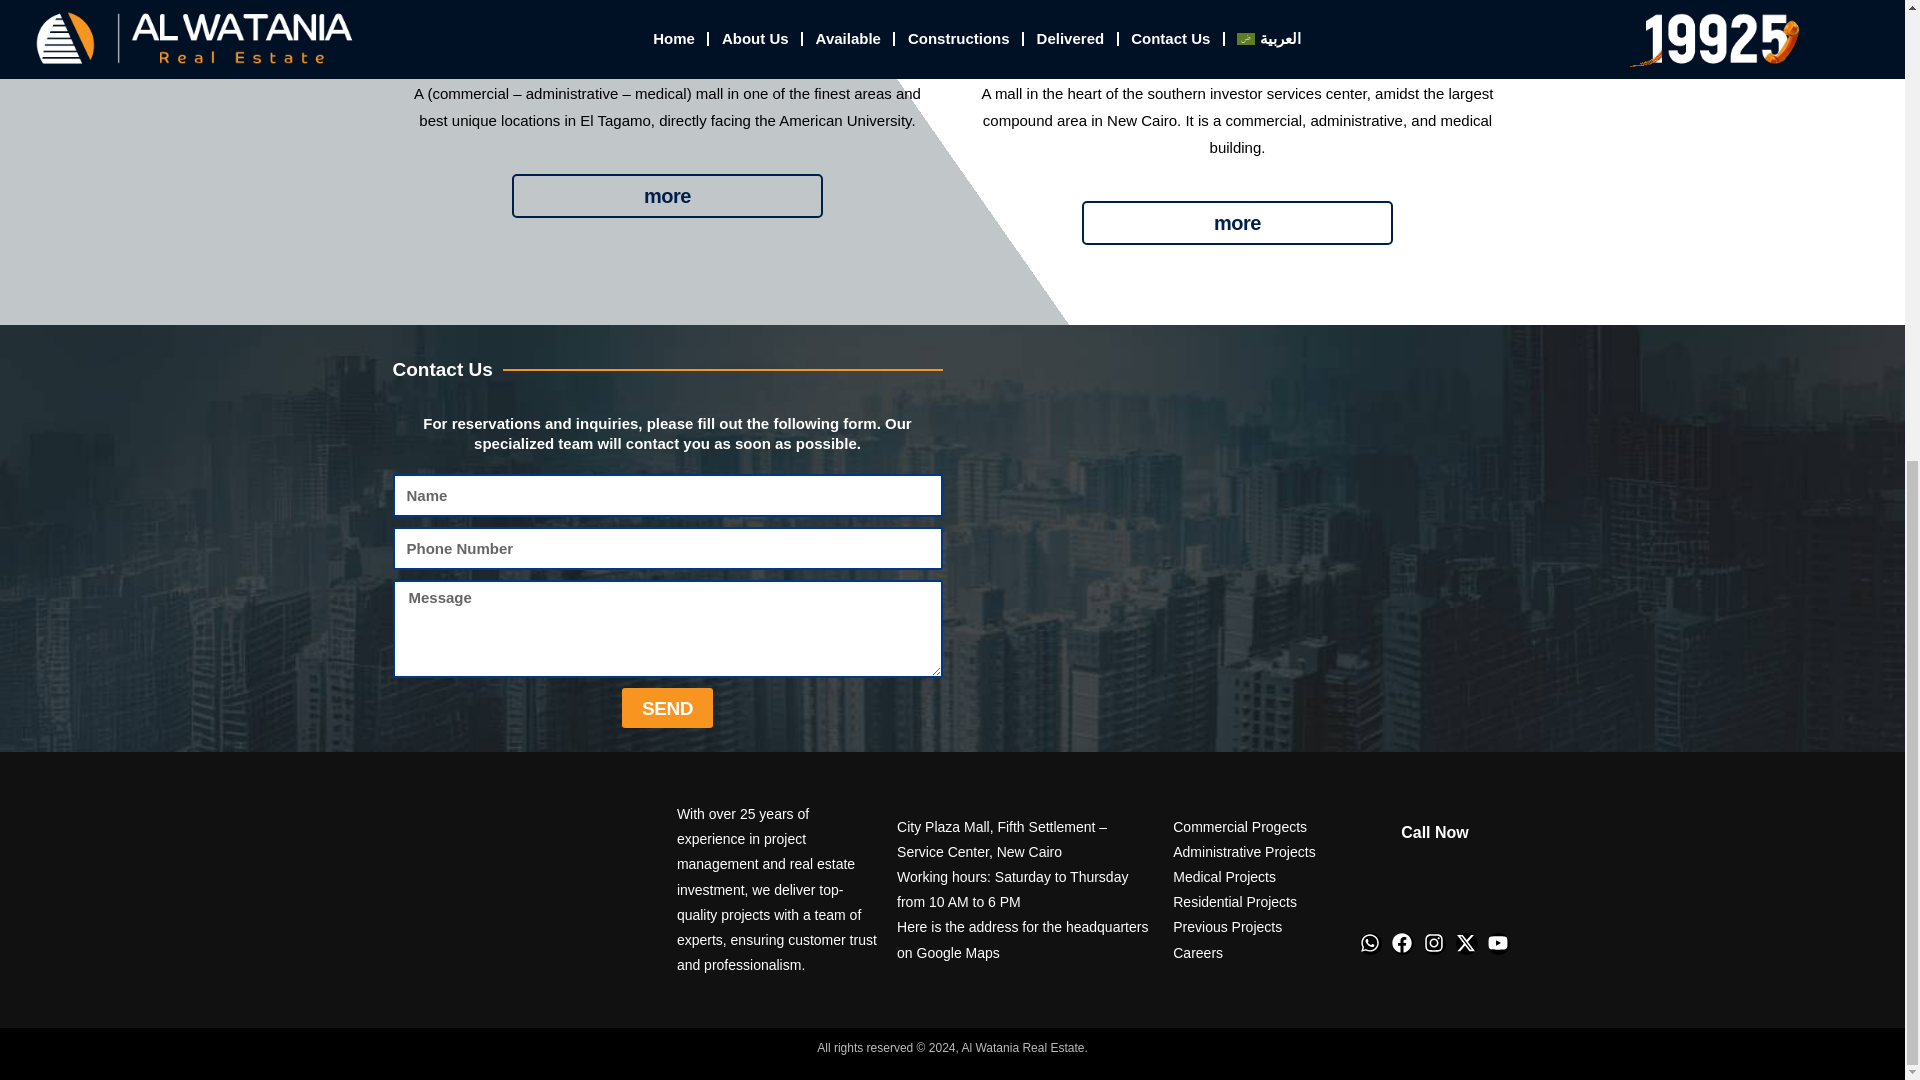 The width and height of the screenshot is (1920, 1080). What do you see at coordinates (667, 707) in the screenshot?
I see `SEND` at bounding box center [667, 707].